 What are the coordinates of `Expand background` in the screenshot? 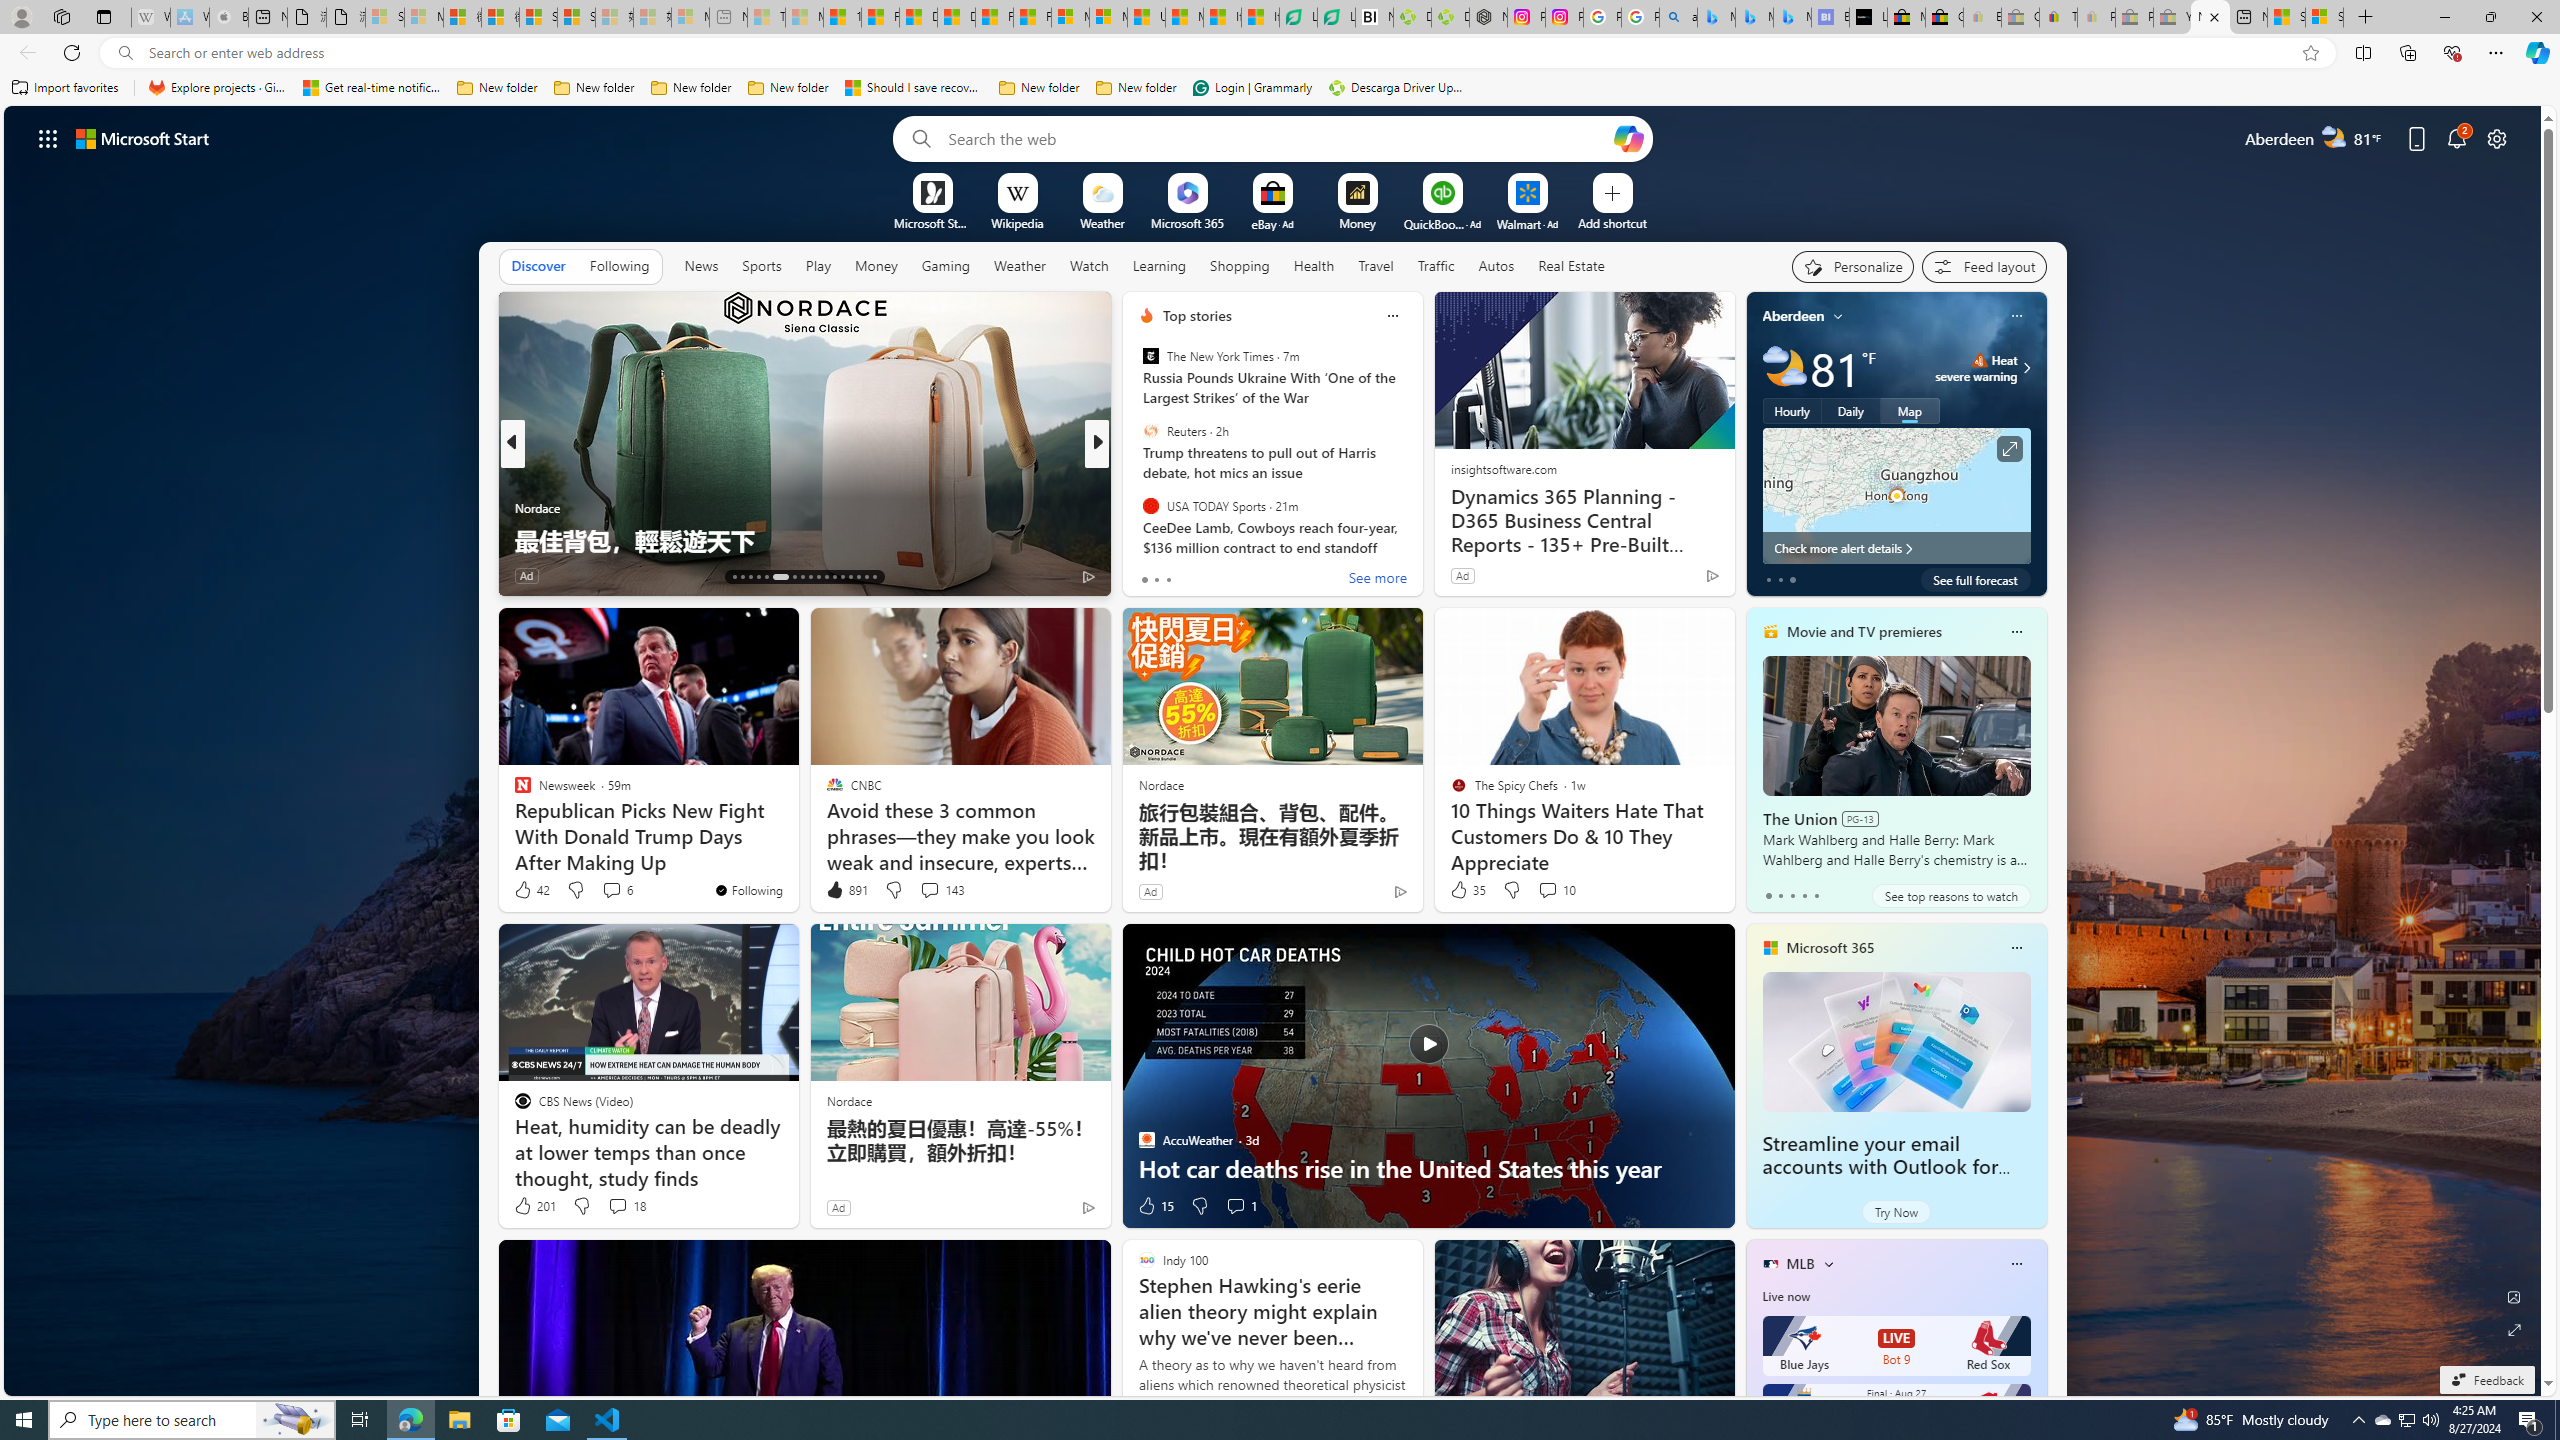 It's located at (2515, 1330).